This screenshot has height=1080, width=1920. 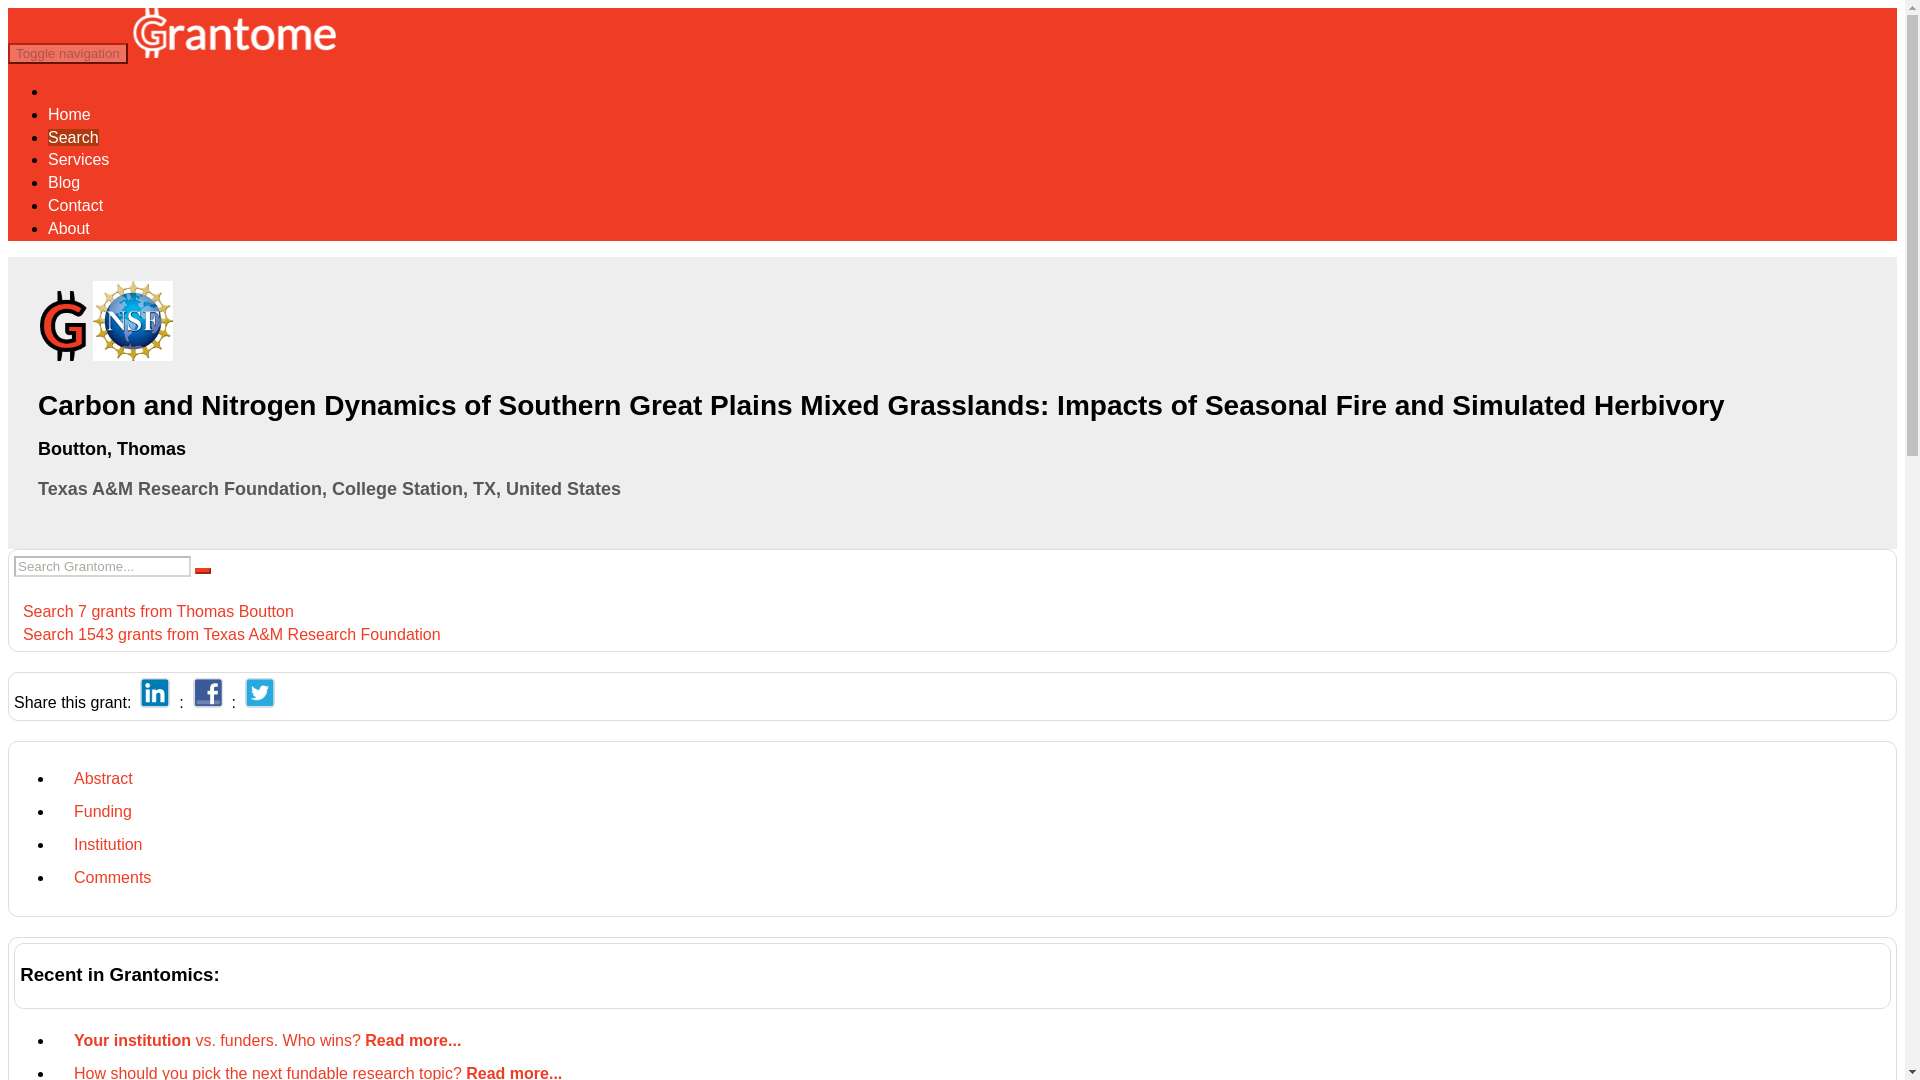 What do you see at coordinates (69, 228) in the screenshot?
I see `About` at bounding box center [69, 228].